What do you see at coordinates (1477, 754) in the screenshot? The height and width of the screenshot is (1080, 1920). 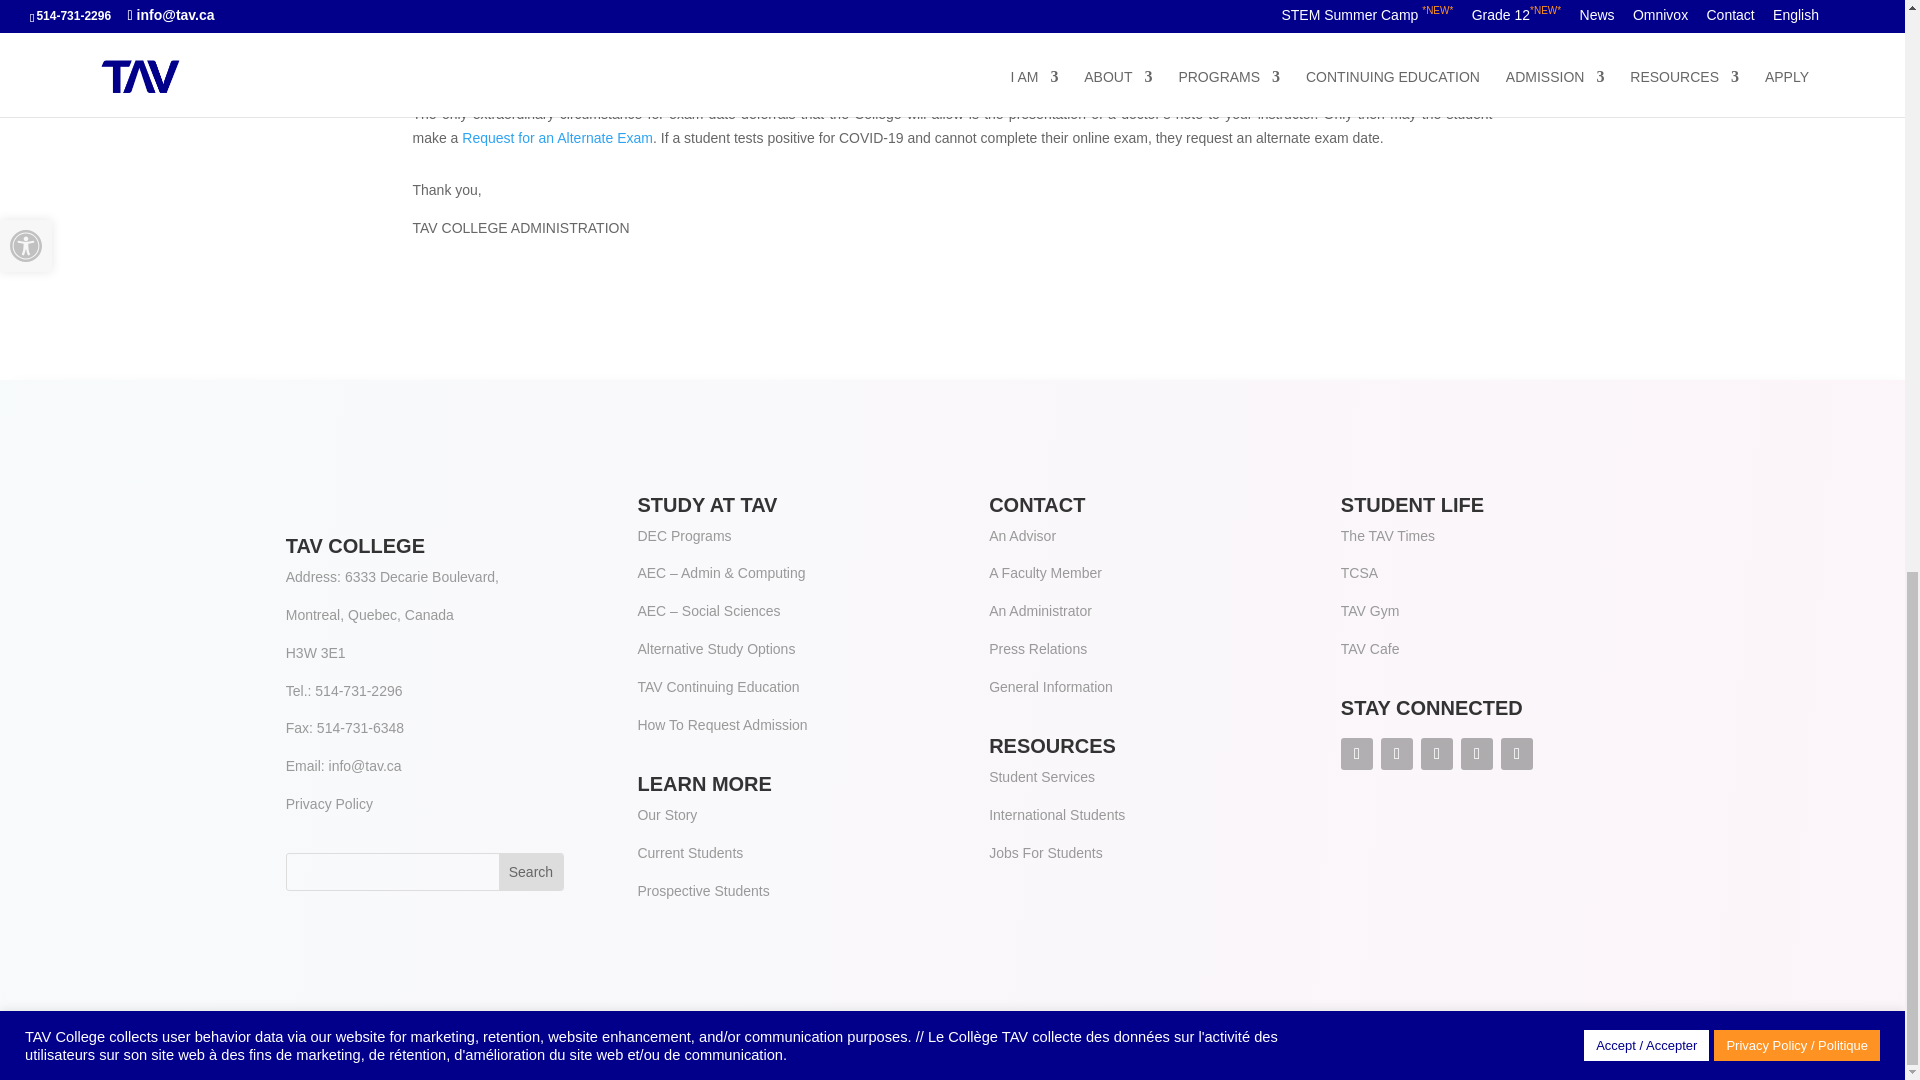 I see `Follow on Instagram` at bounding box center [1477, 754].